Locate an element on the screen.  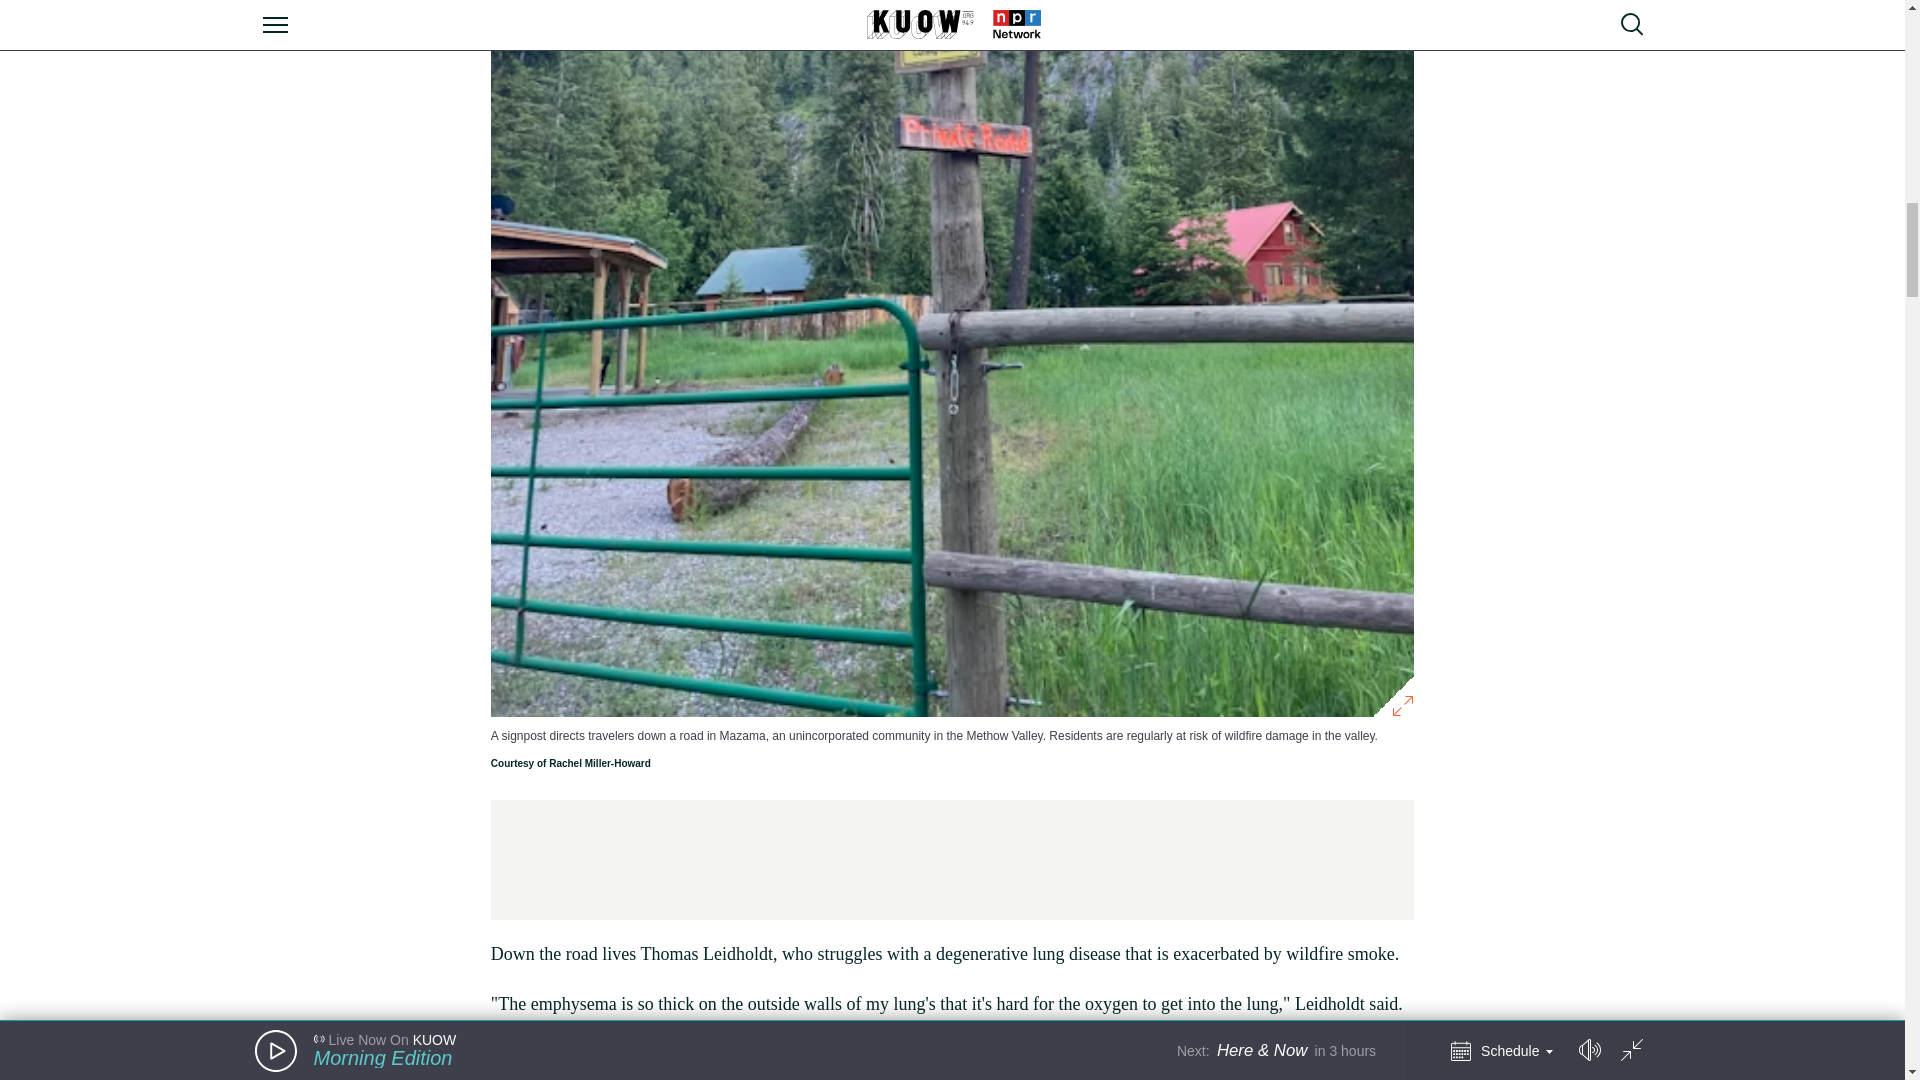
3rd party ad content is located at coordinates (951, 860).